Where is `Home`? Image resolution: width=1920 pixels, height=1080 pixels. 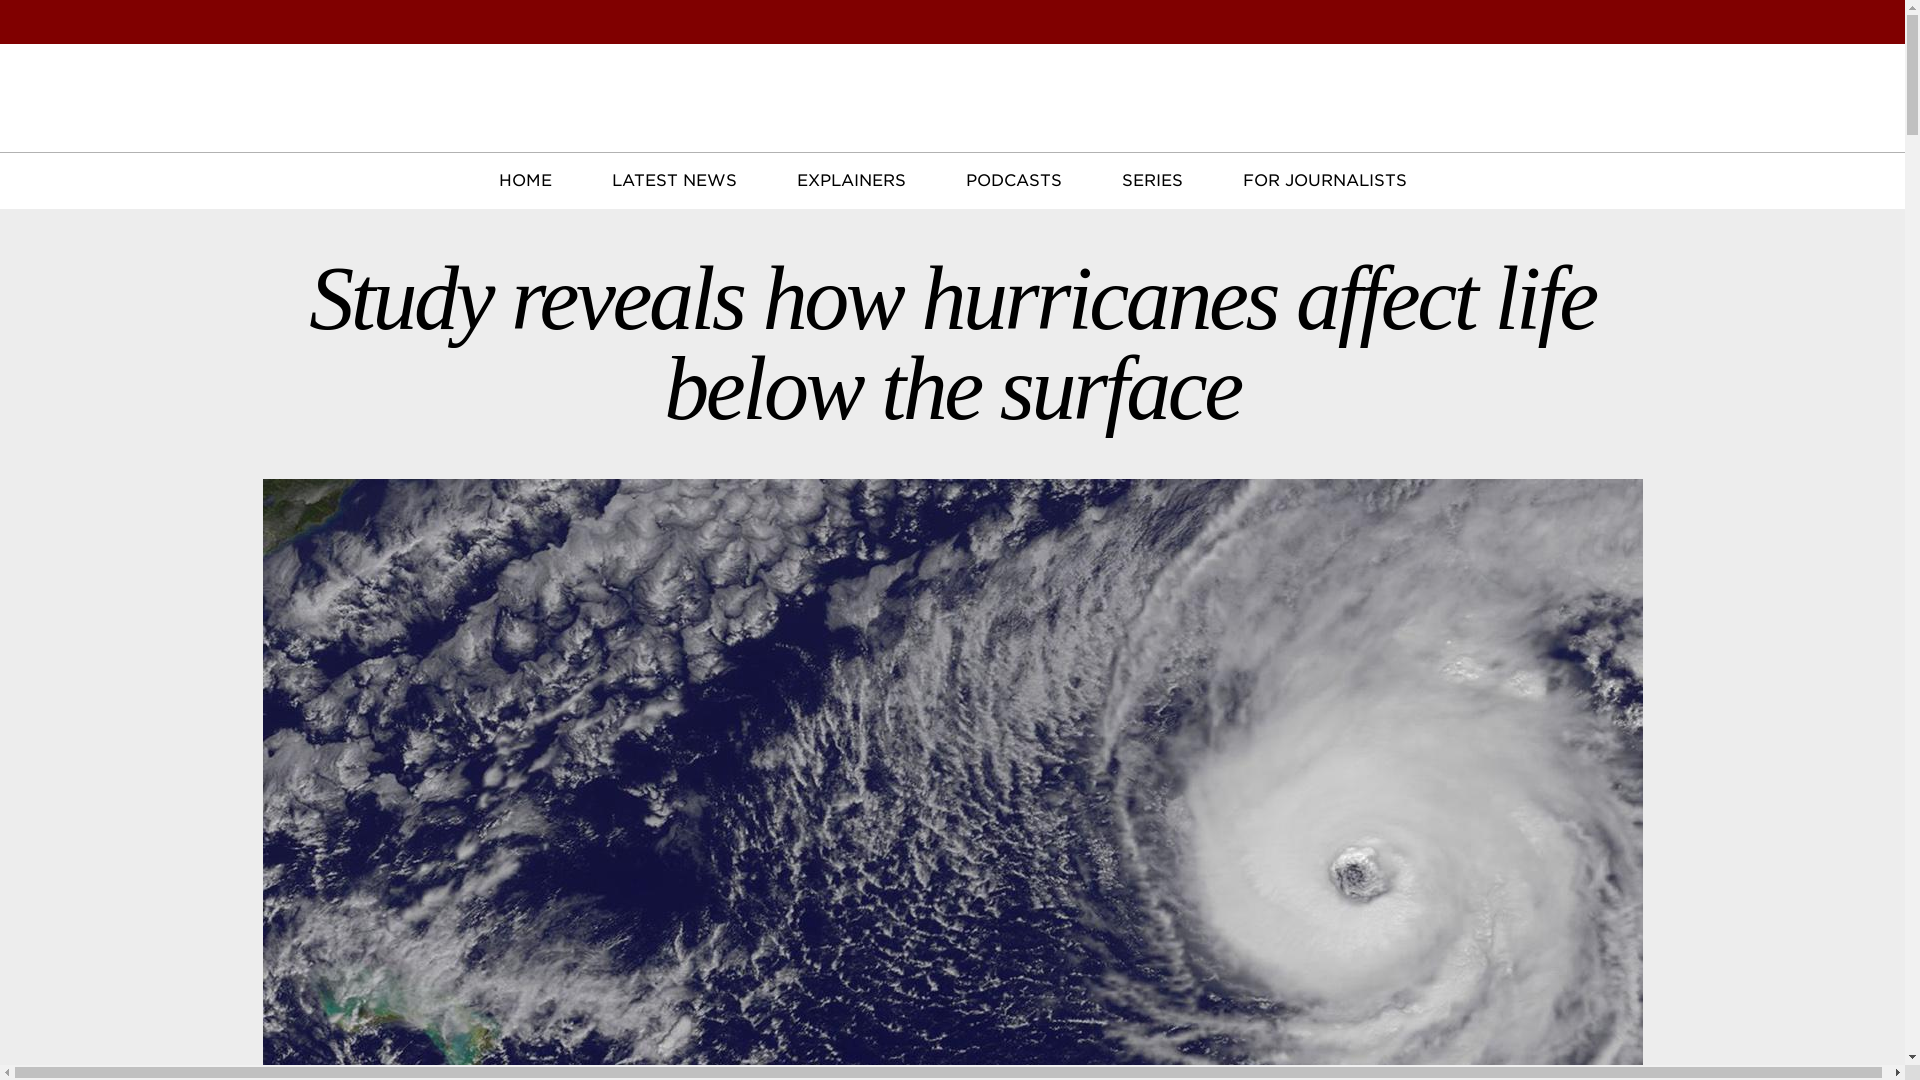
Home is located at coordinates (952, 120).